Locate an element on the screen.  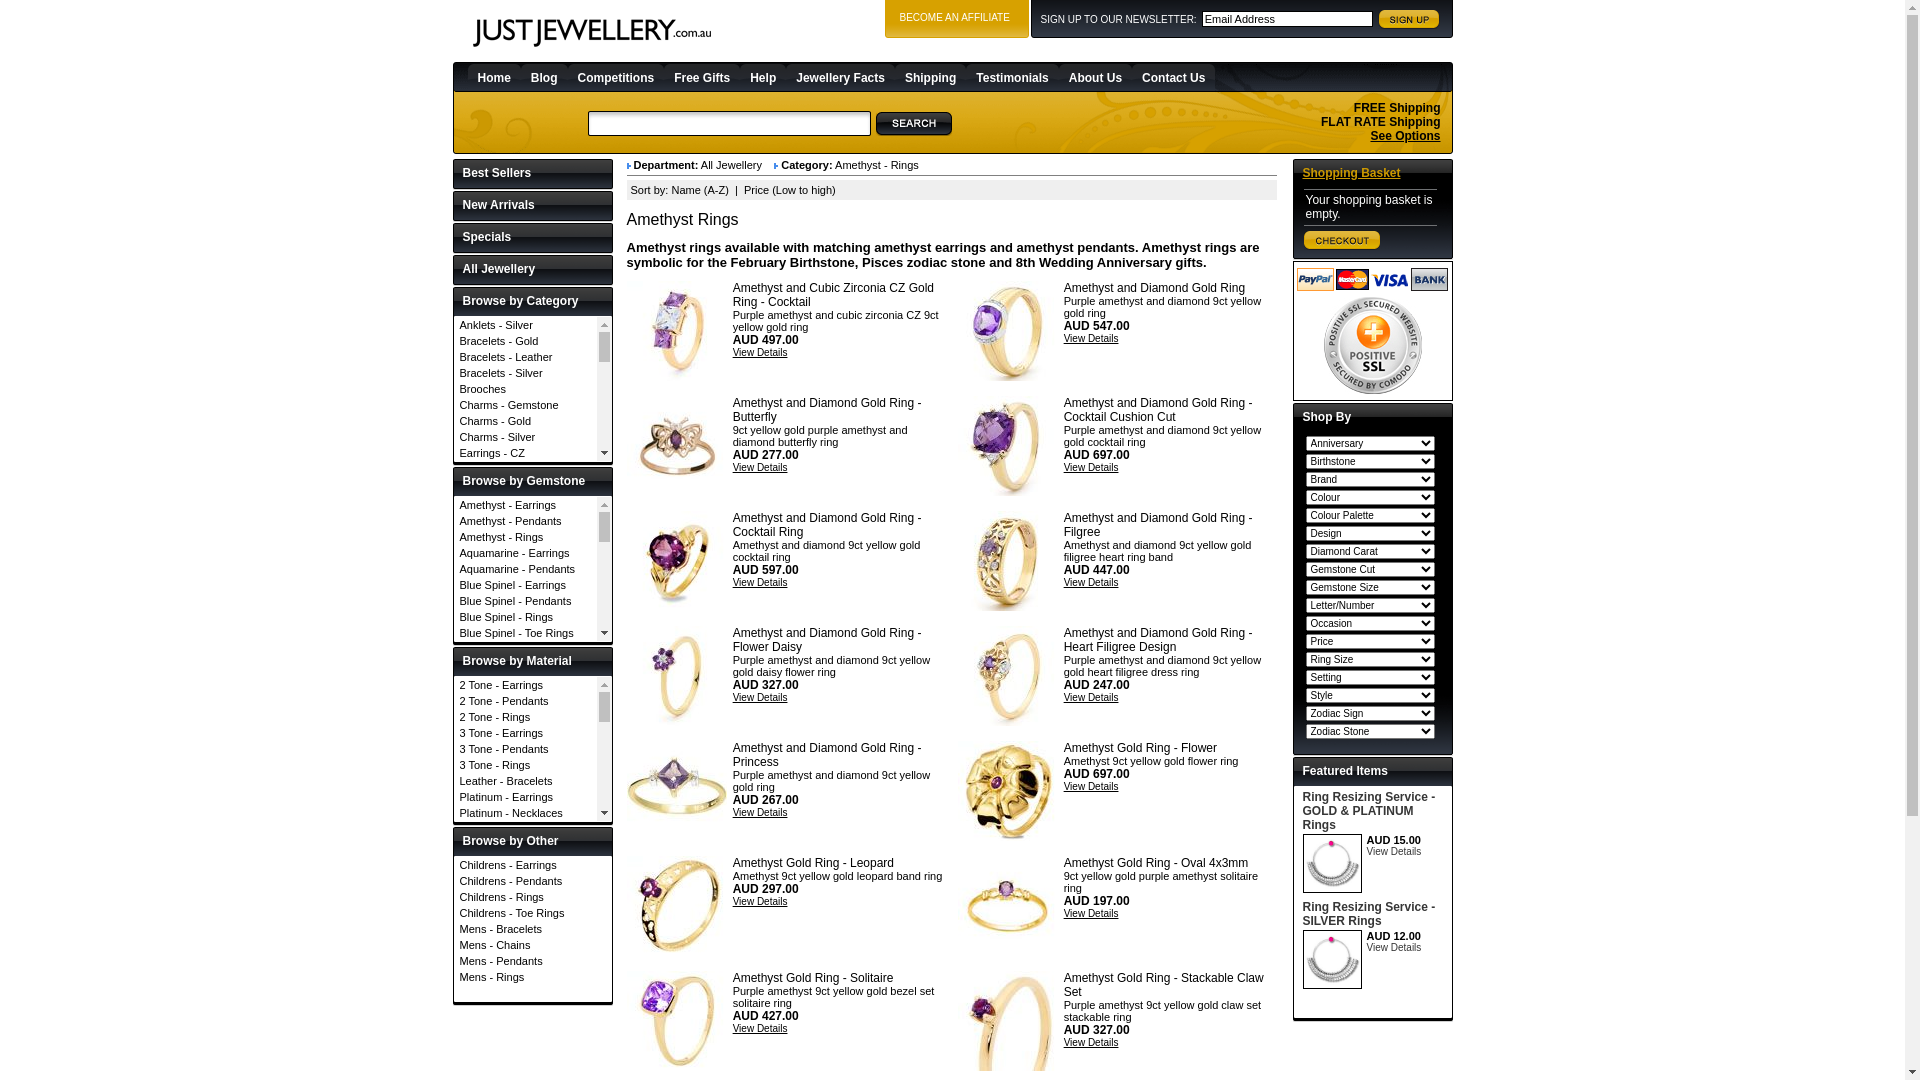
Rings - Men is located at coordinates (526, 837).